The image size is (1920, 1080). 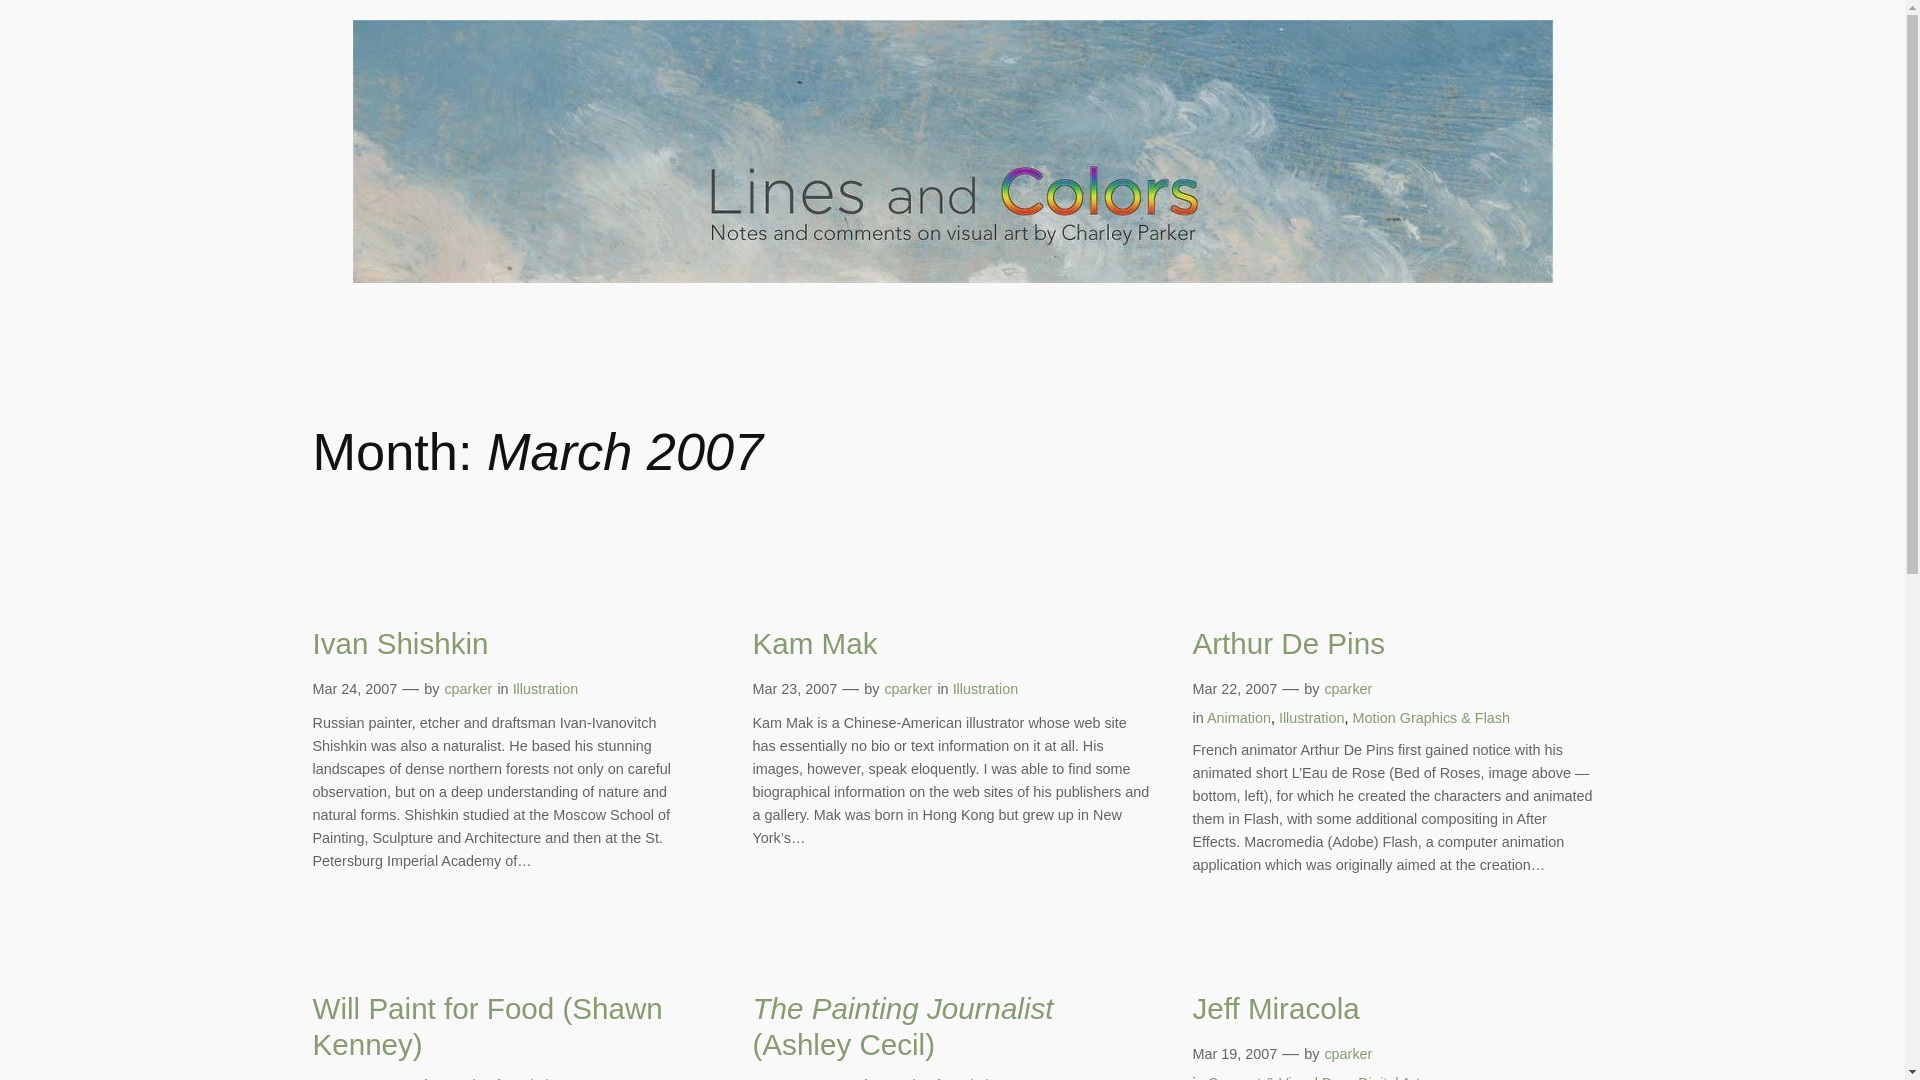 What do you see at coordinates (1234, 1054) in the screenshot?
I see `Mar 19, 2007` at bounding box center [1234, 1054].